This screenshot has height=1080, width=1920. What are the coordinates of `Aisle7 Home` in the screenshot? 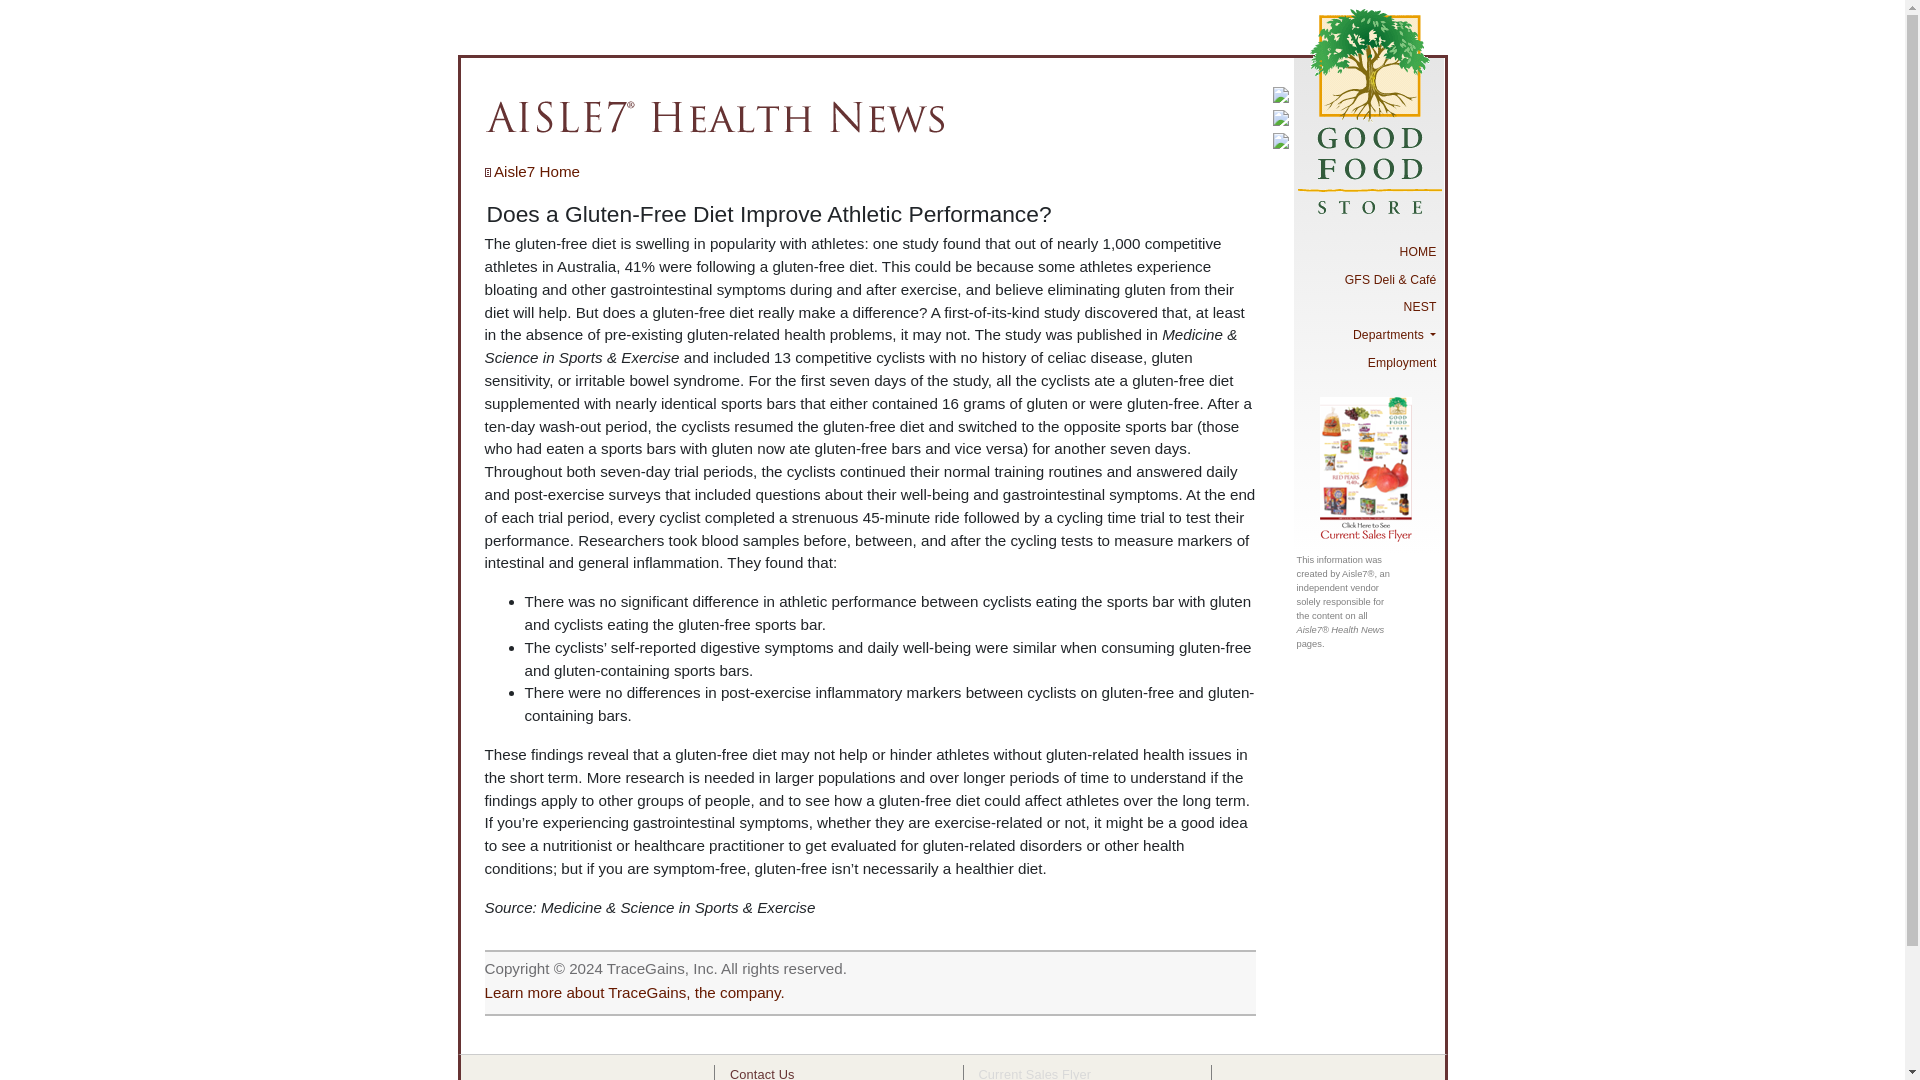 It's located at (531, 172).